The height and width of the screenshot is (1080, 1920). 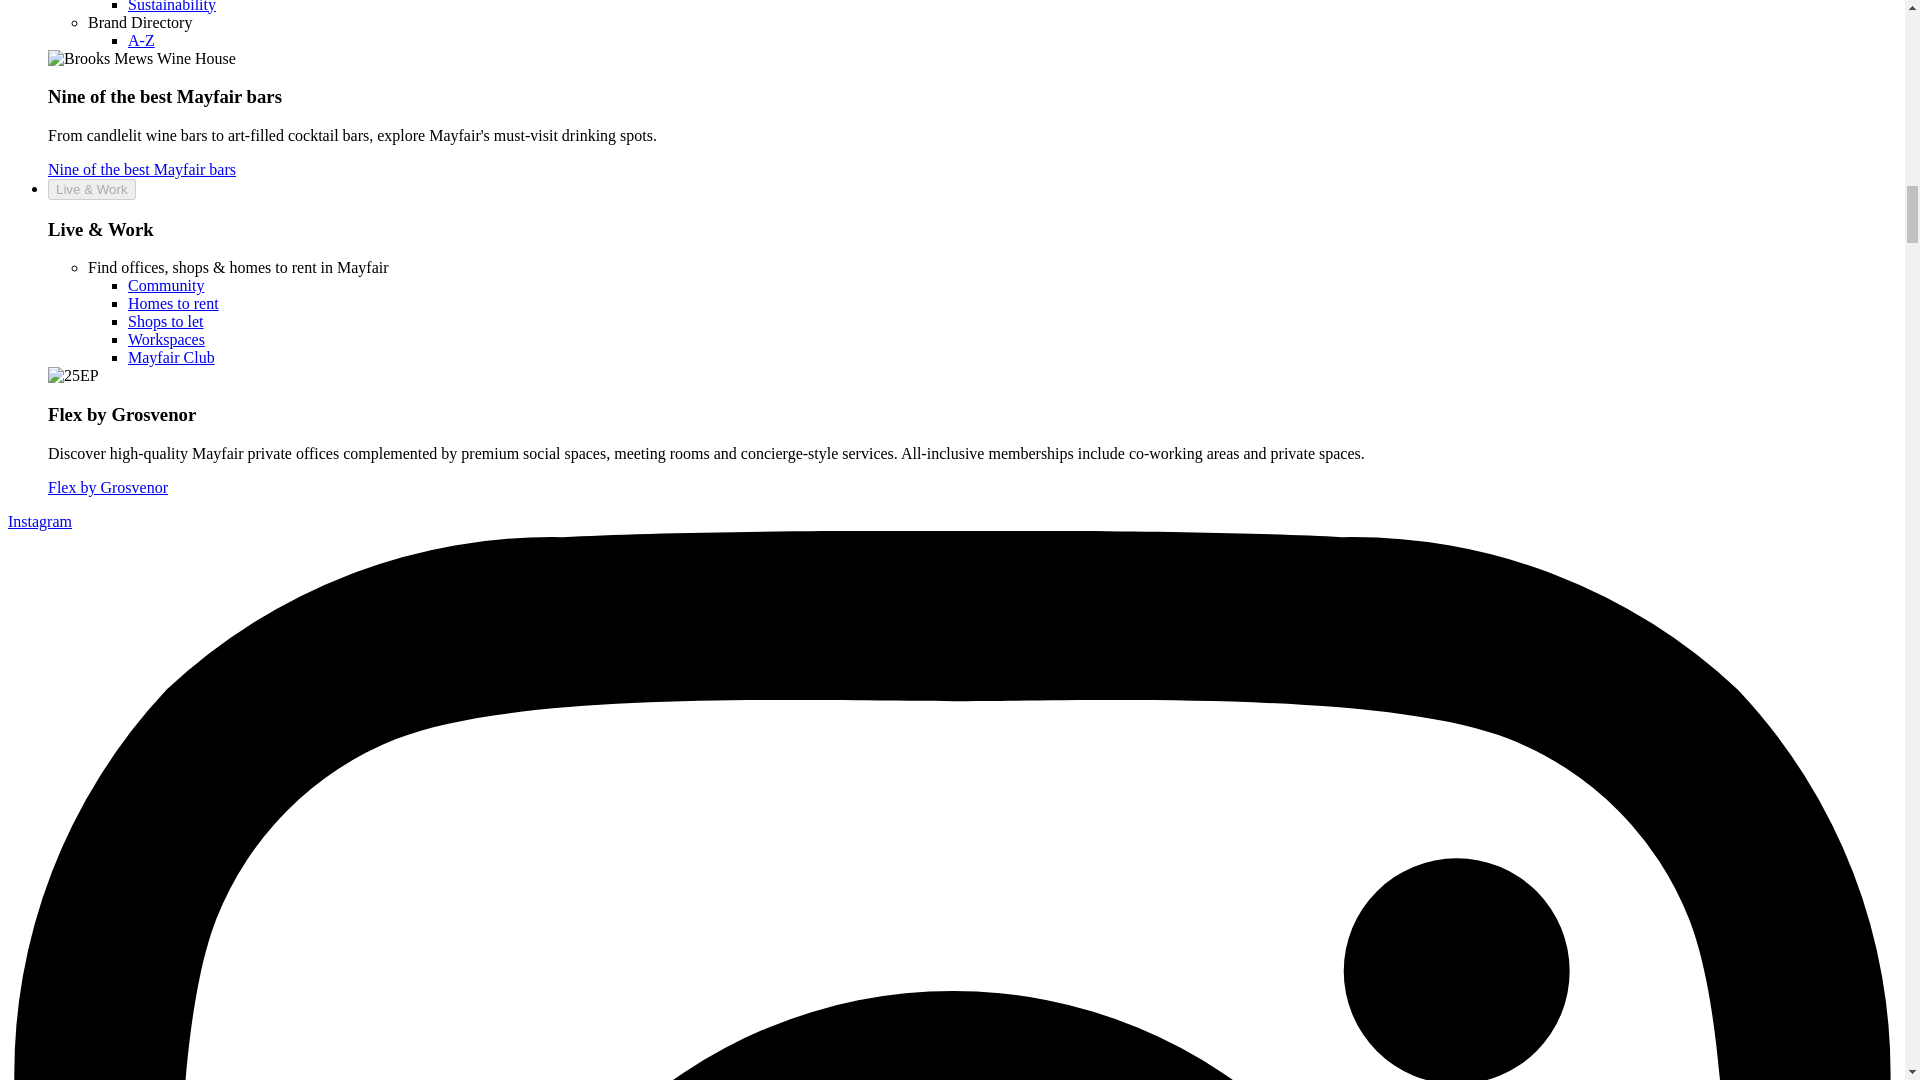 I want to click on Sustainability, so click(x=172, y=6).